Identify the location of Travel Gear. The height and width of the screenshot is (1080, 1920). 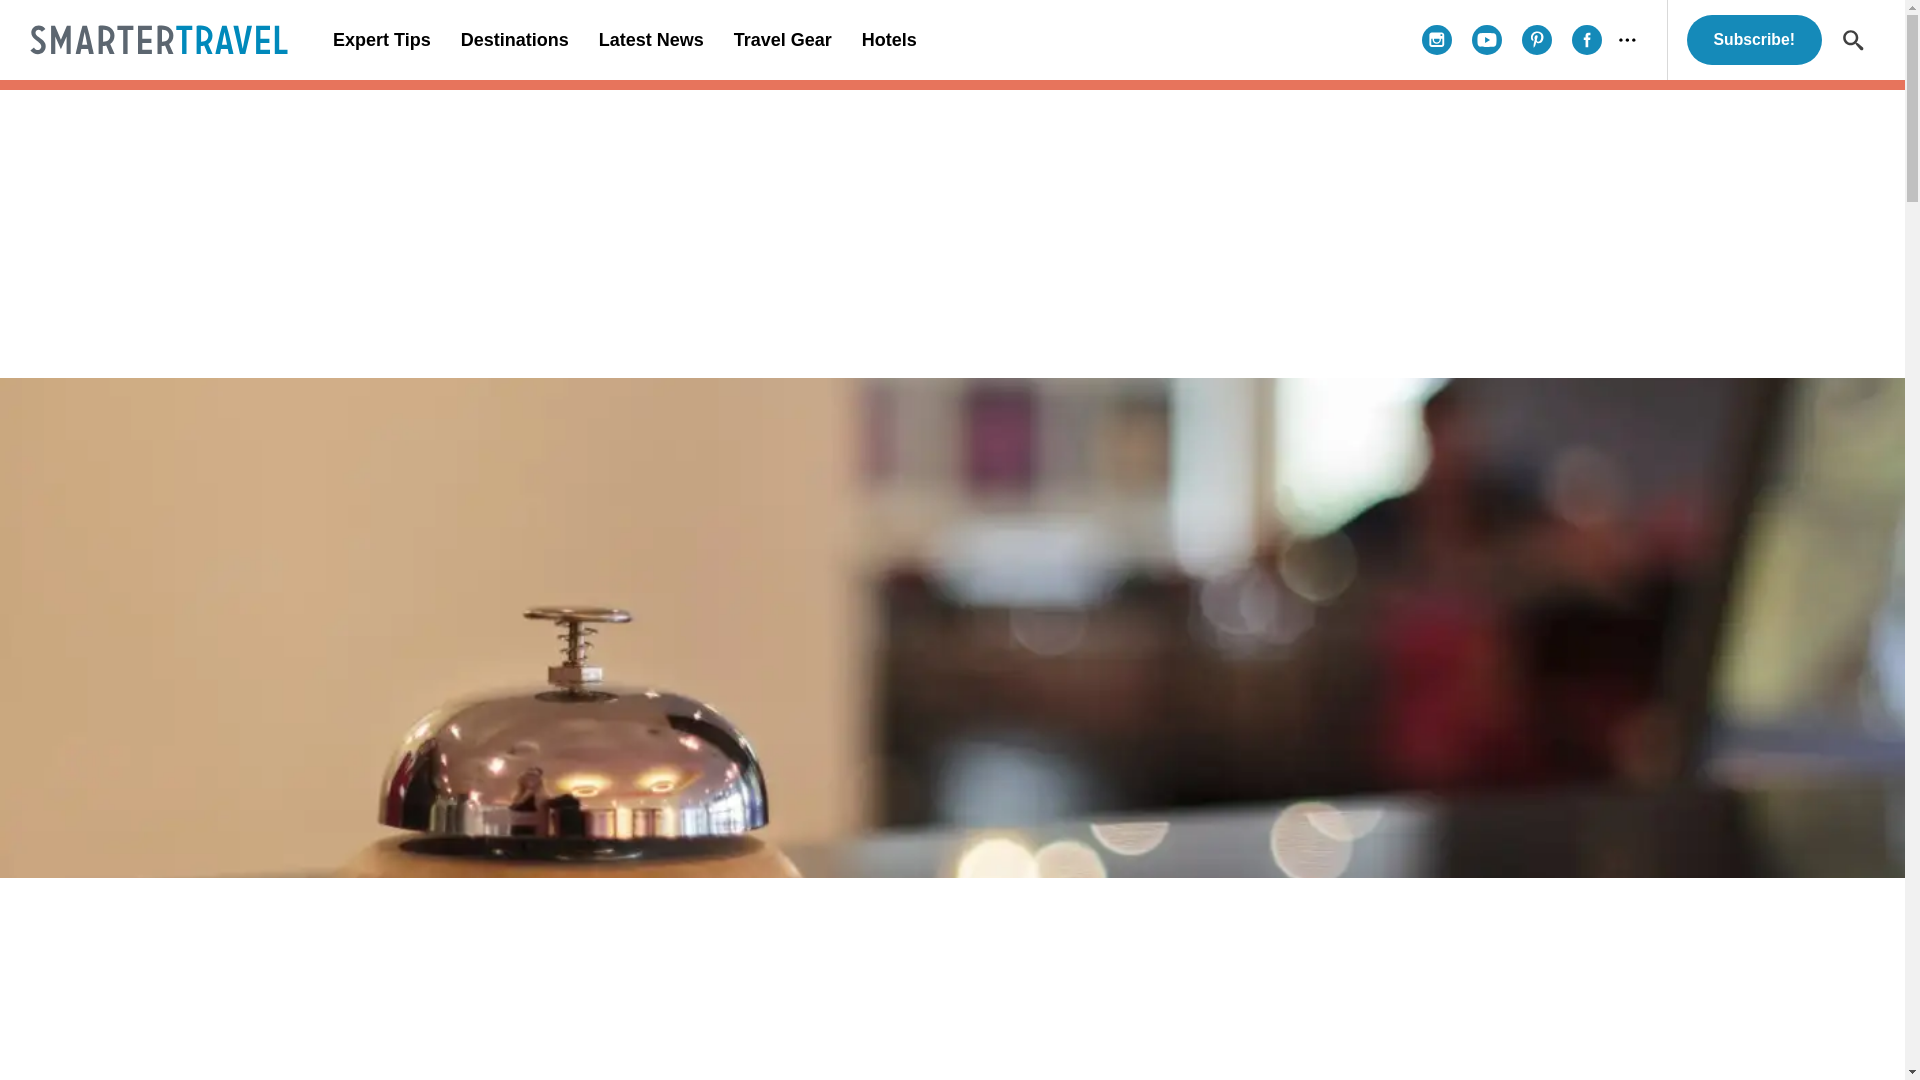
(782, 40).